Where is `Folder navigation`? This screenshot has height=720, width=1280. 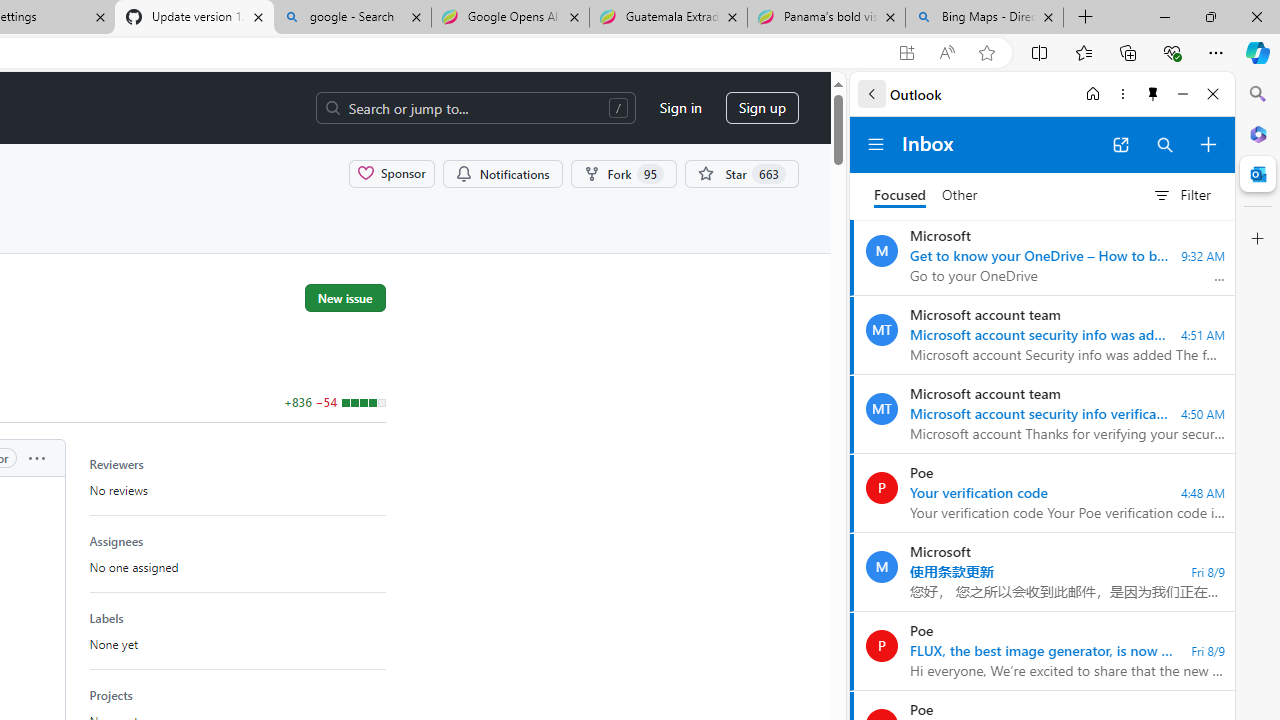
Folder navigation is located at coordinates (876, 144).